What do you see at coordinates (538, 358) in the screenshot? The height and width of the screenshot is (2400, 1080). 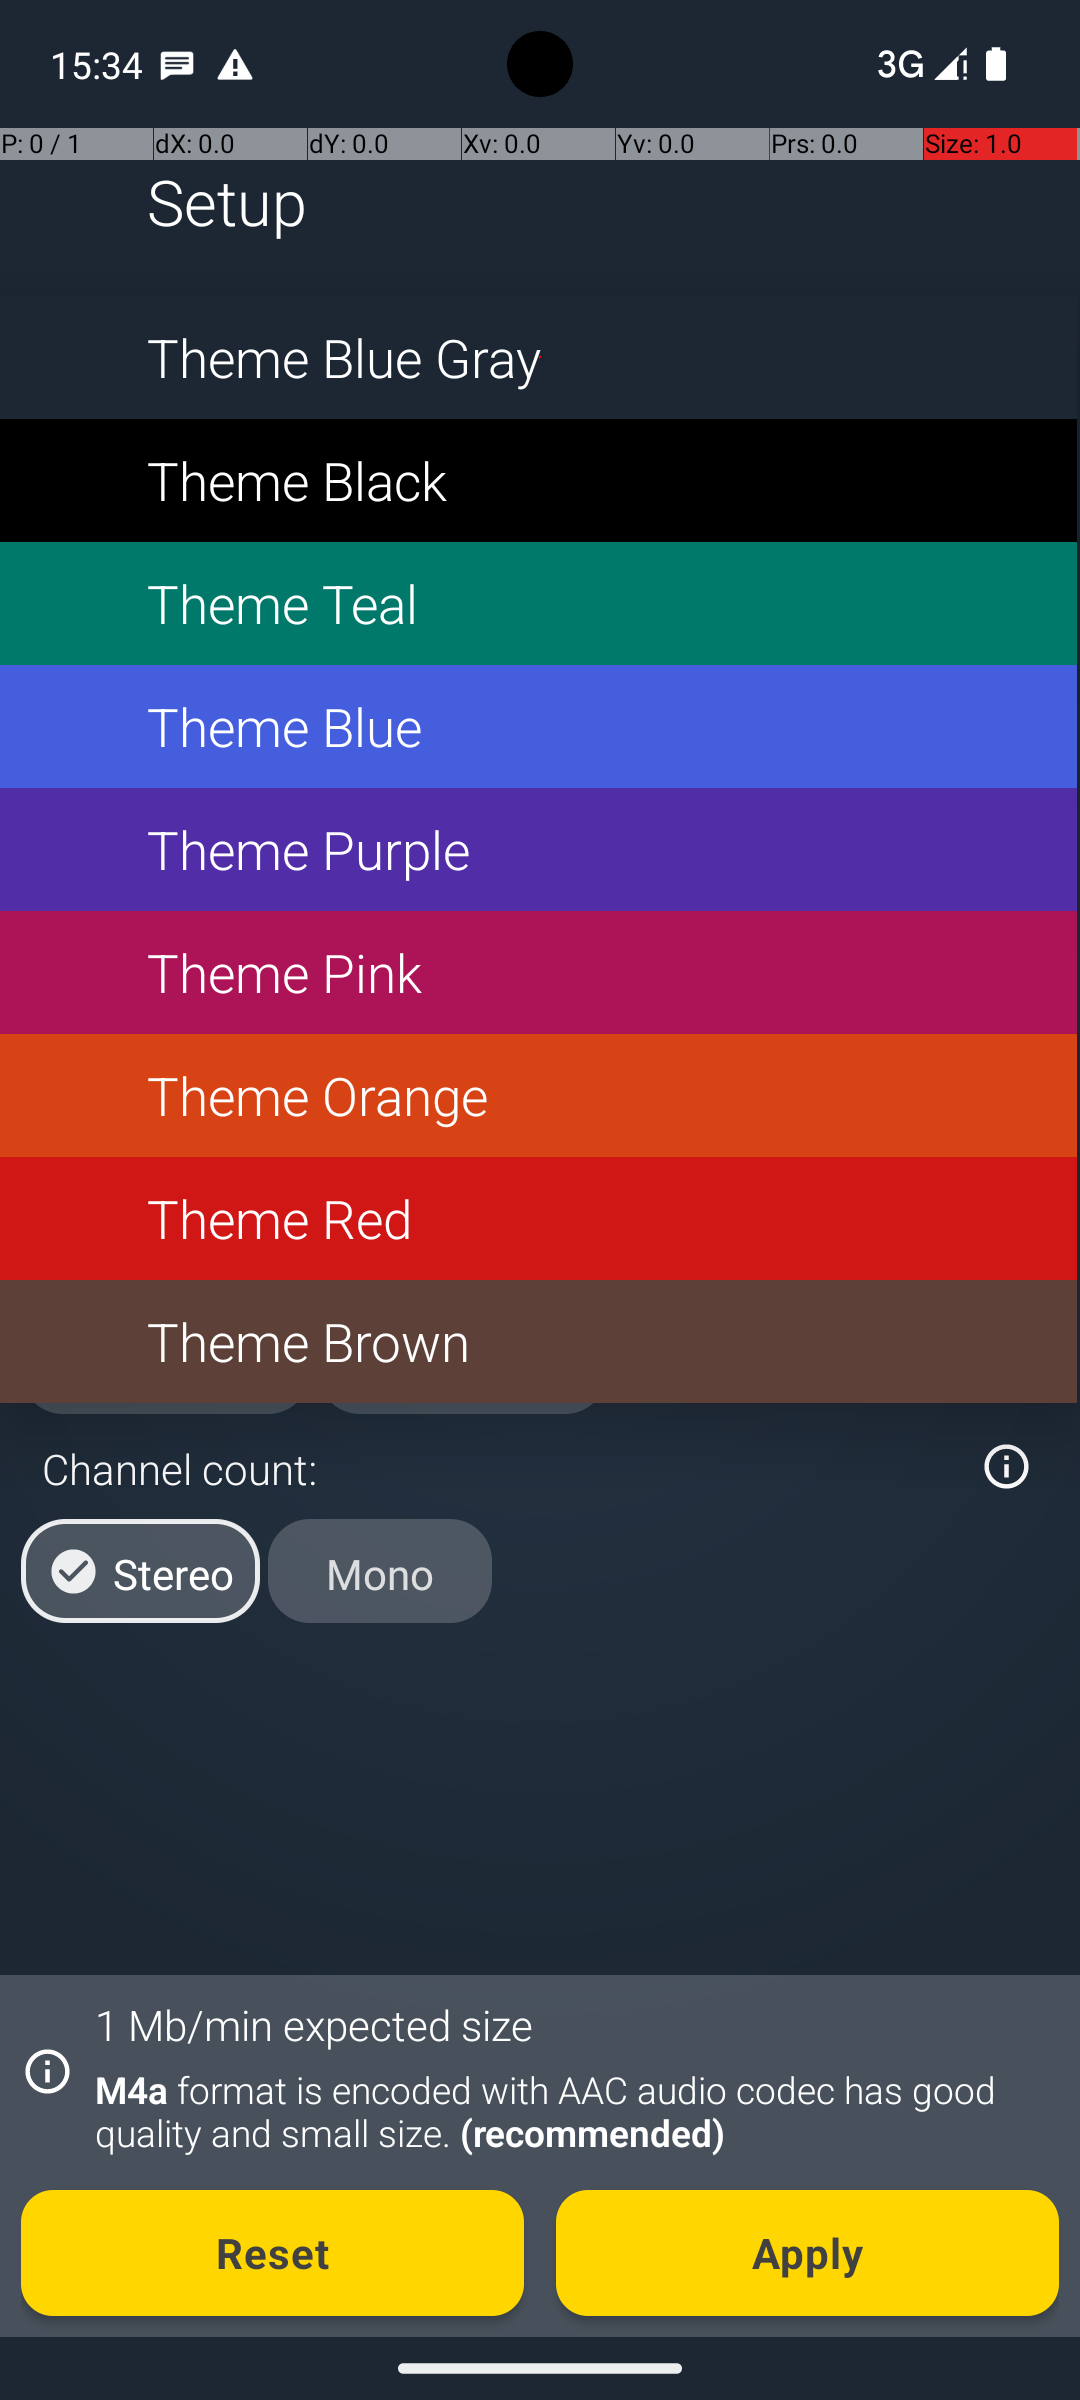 I see `Theme Blue Gray` at bounding box center [538, 358].